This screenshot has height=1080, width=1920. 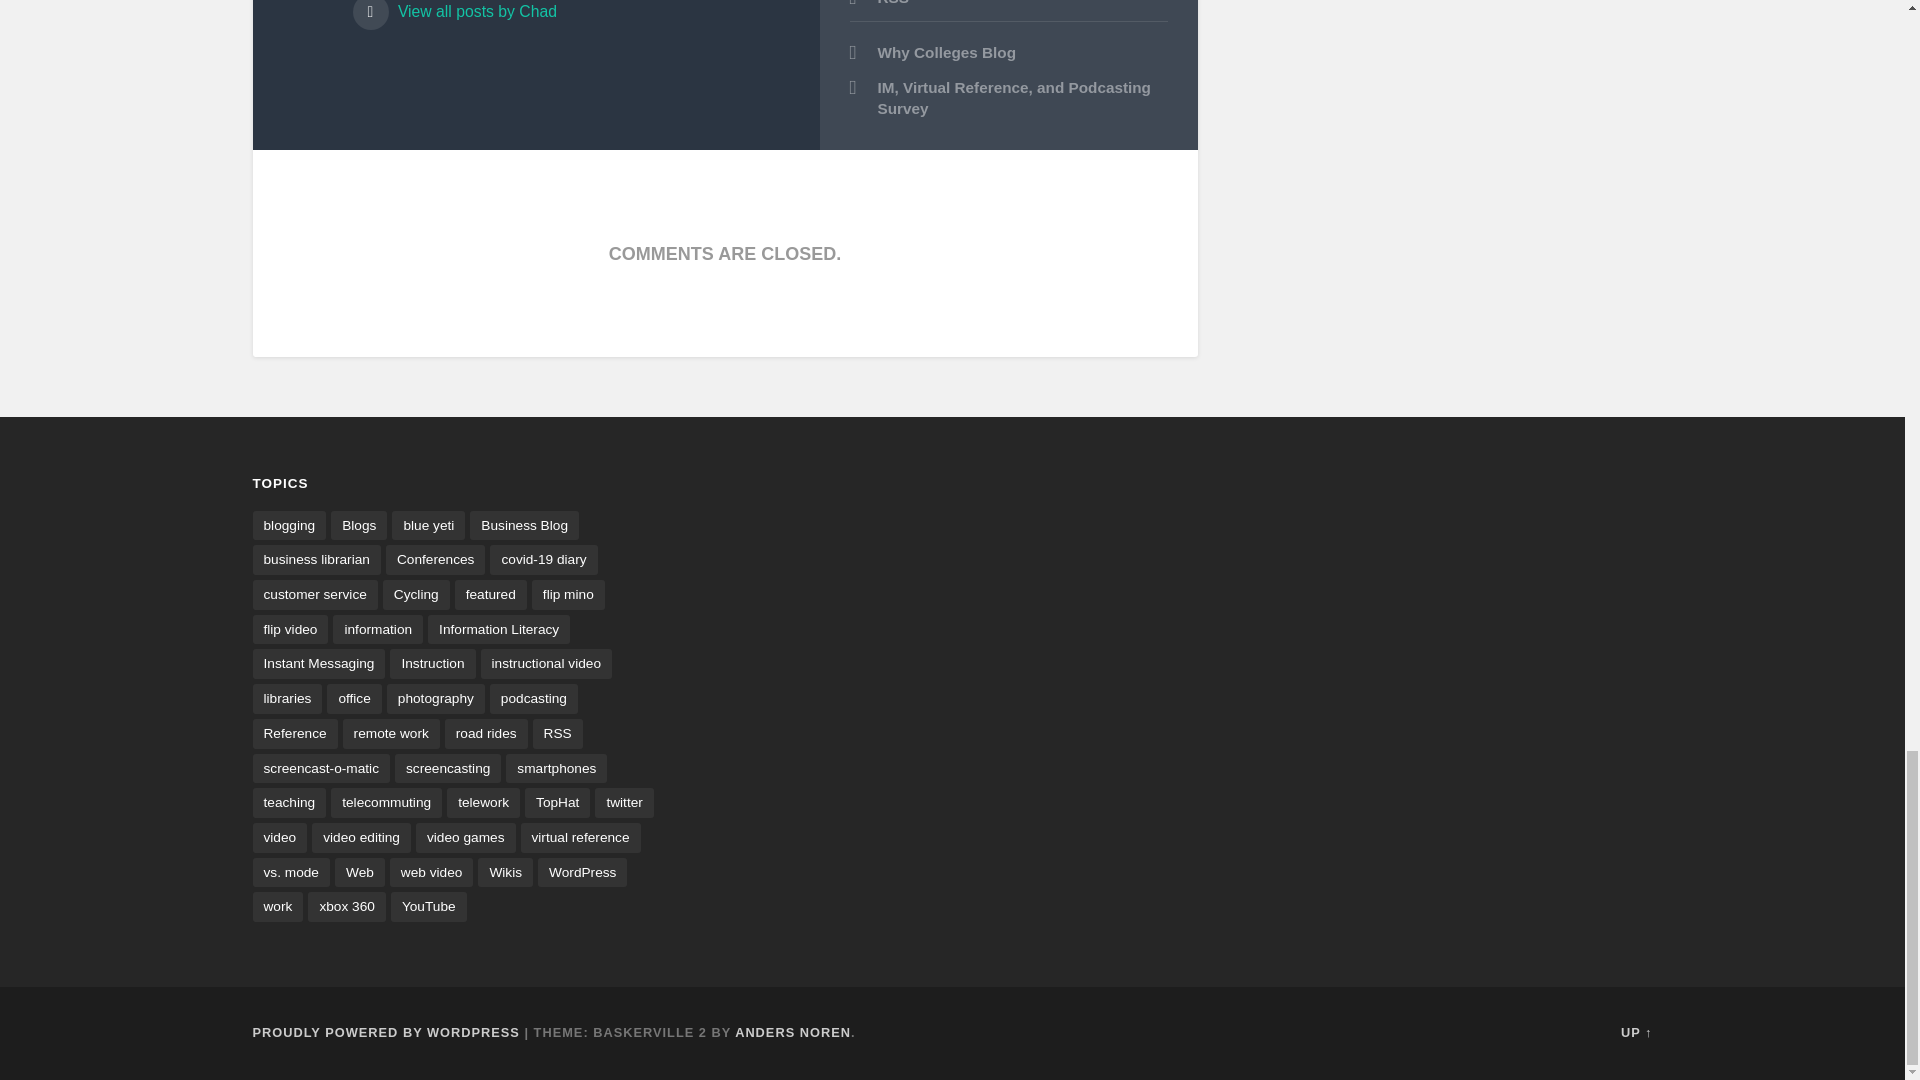 I want to click on RSS, so click(x=892, y=3).